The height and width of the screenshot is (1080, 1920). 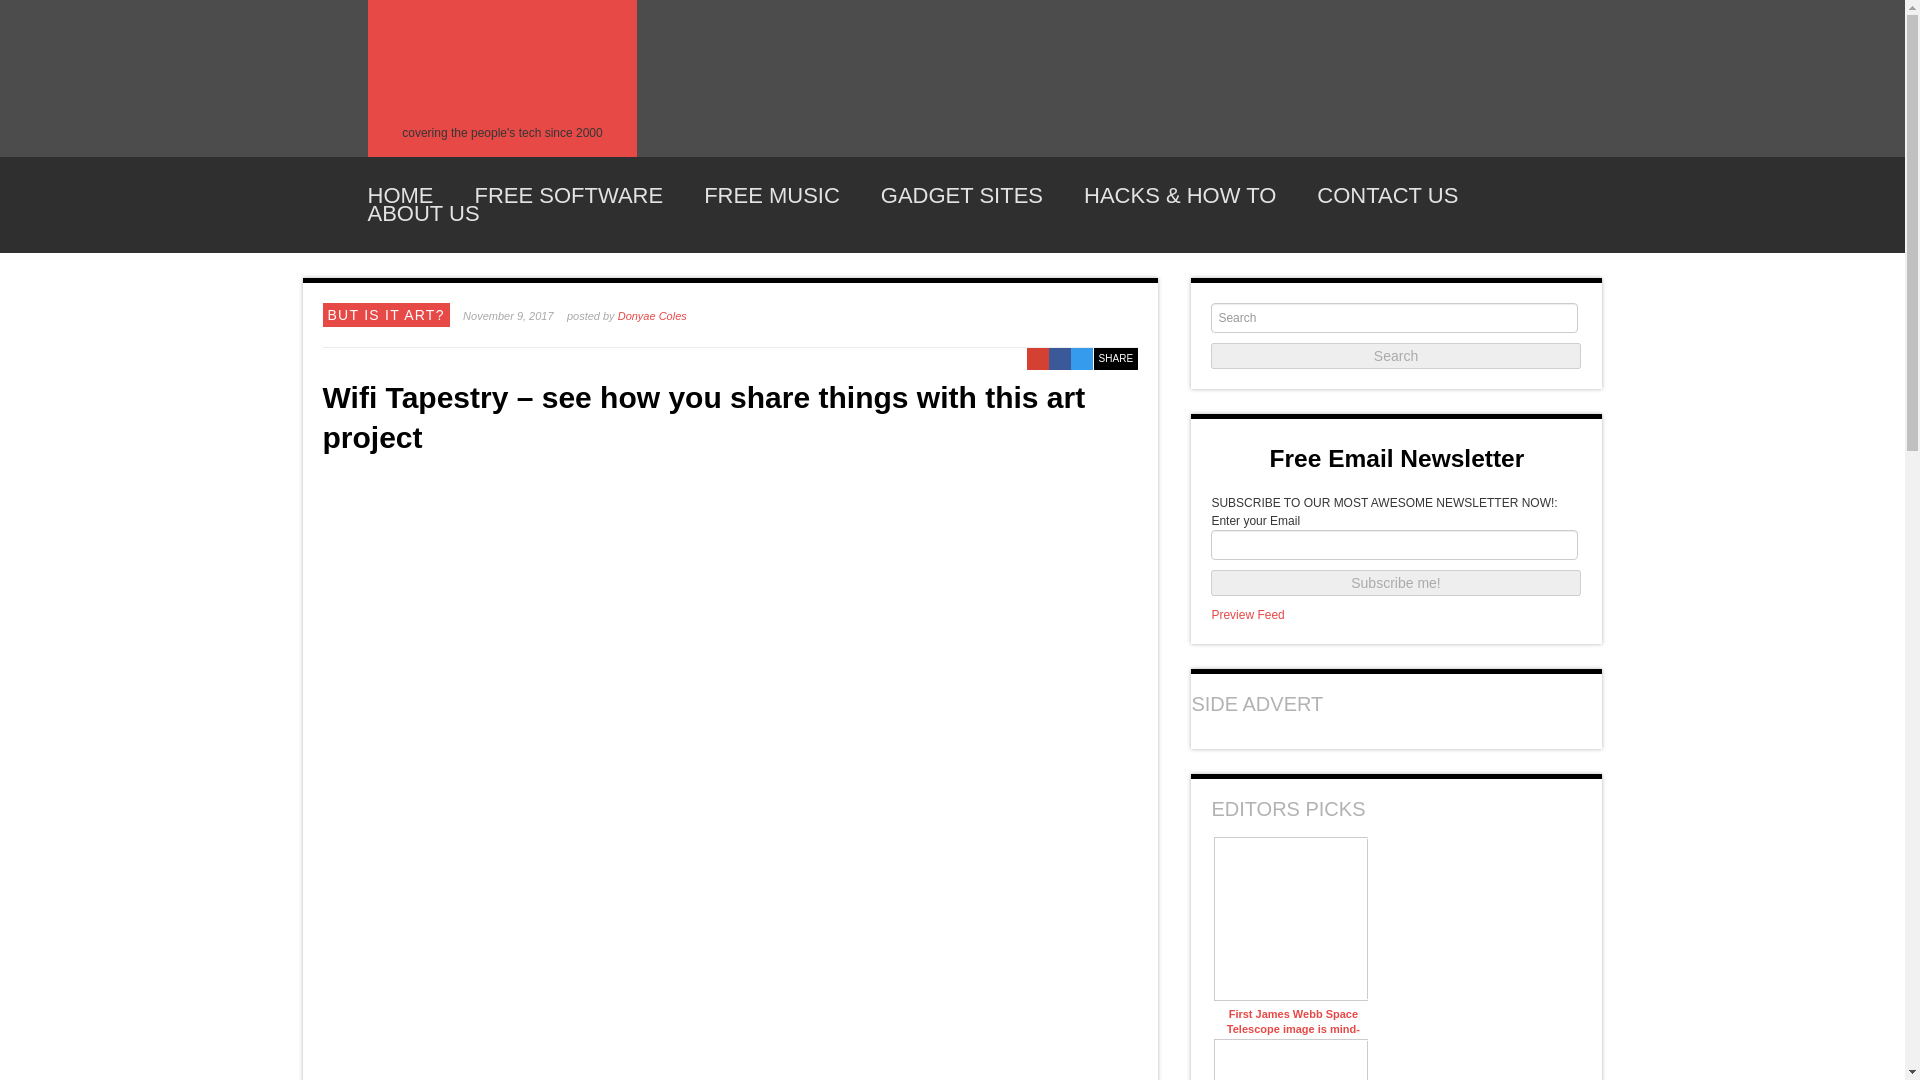 I want to click on Subscribe me!, so click(x=1396, y=583).